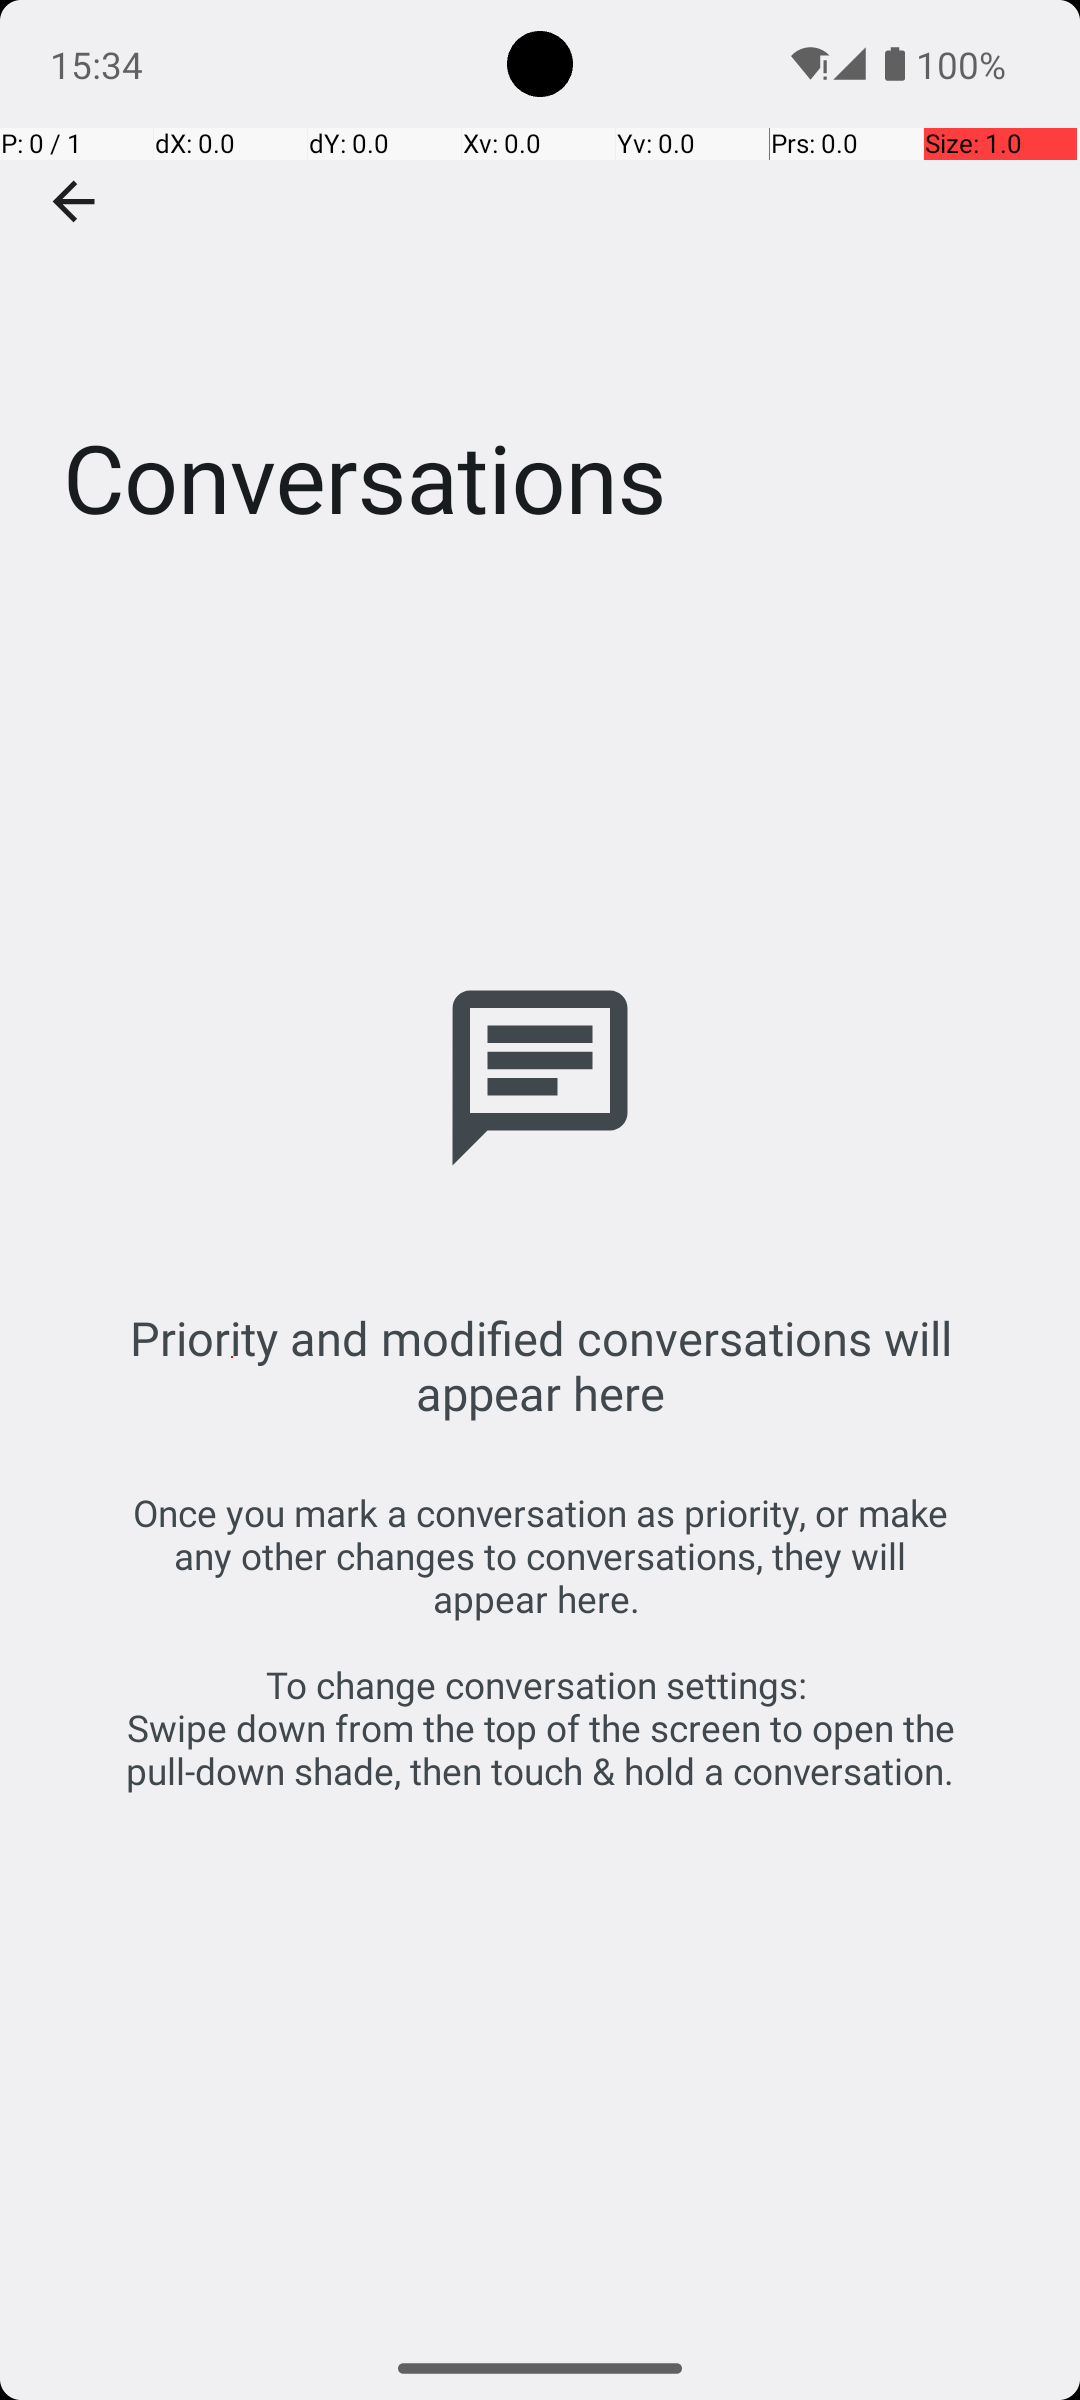 This screenshot has height=2400, width=1080. What do you see at coordinates (540, 1642) in the screenshot?
I see `Once you mark a conversation as priority, or make any other changes to conversations, they will appear here. 

To change conversation settings: 
Swipe down from the top of the screen to open the pull-down shade, then touch & hold a conversation.` at bounding box center [540, 1642].